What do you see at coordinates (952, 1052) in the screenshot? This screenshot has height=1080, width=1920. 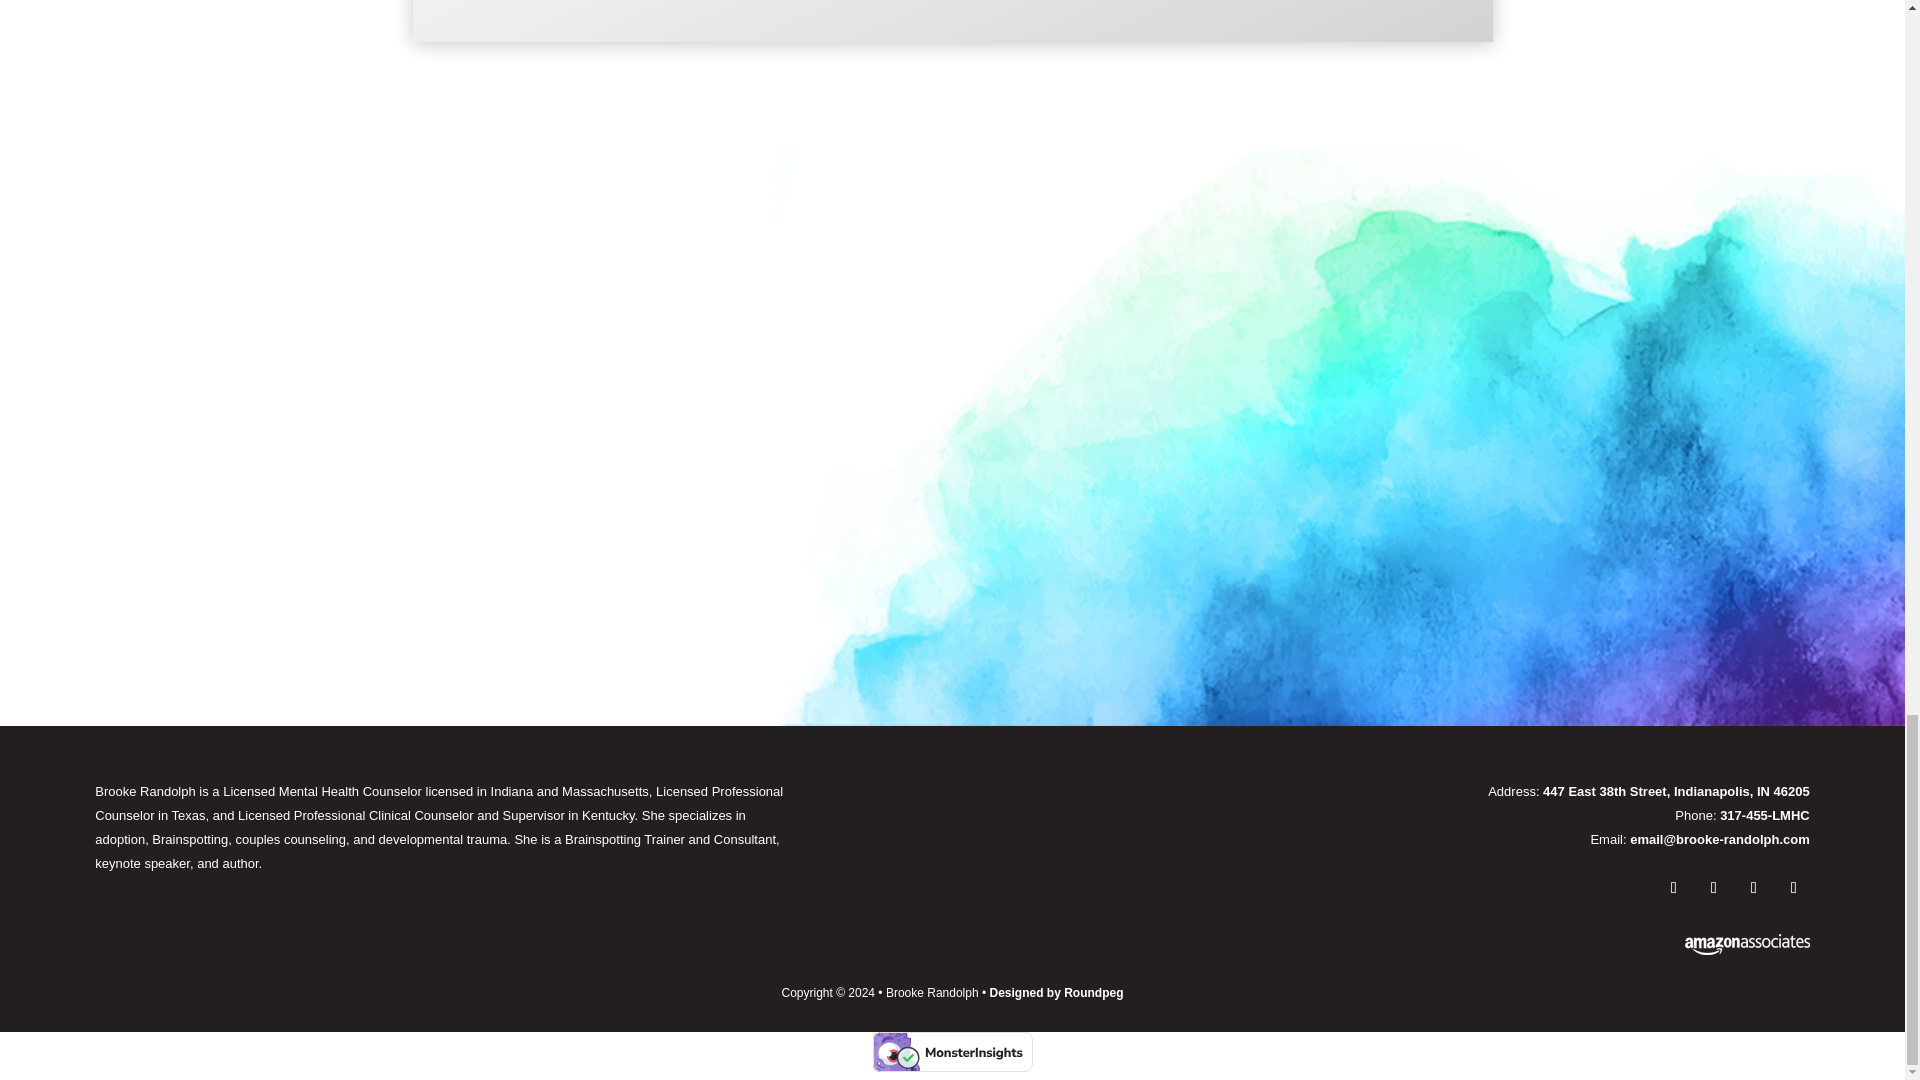 I see `Verified by MonsterInsights` at bounding box center [952, 1052].